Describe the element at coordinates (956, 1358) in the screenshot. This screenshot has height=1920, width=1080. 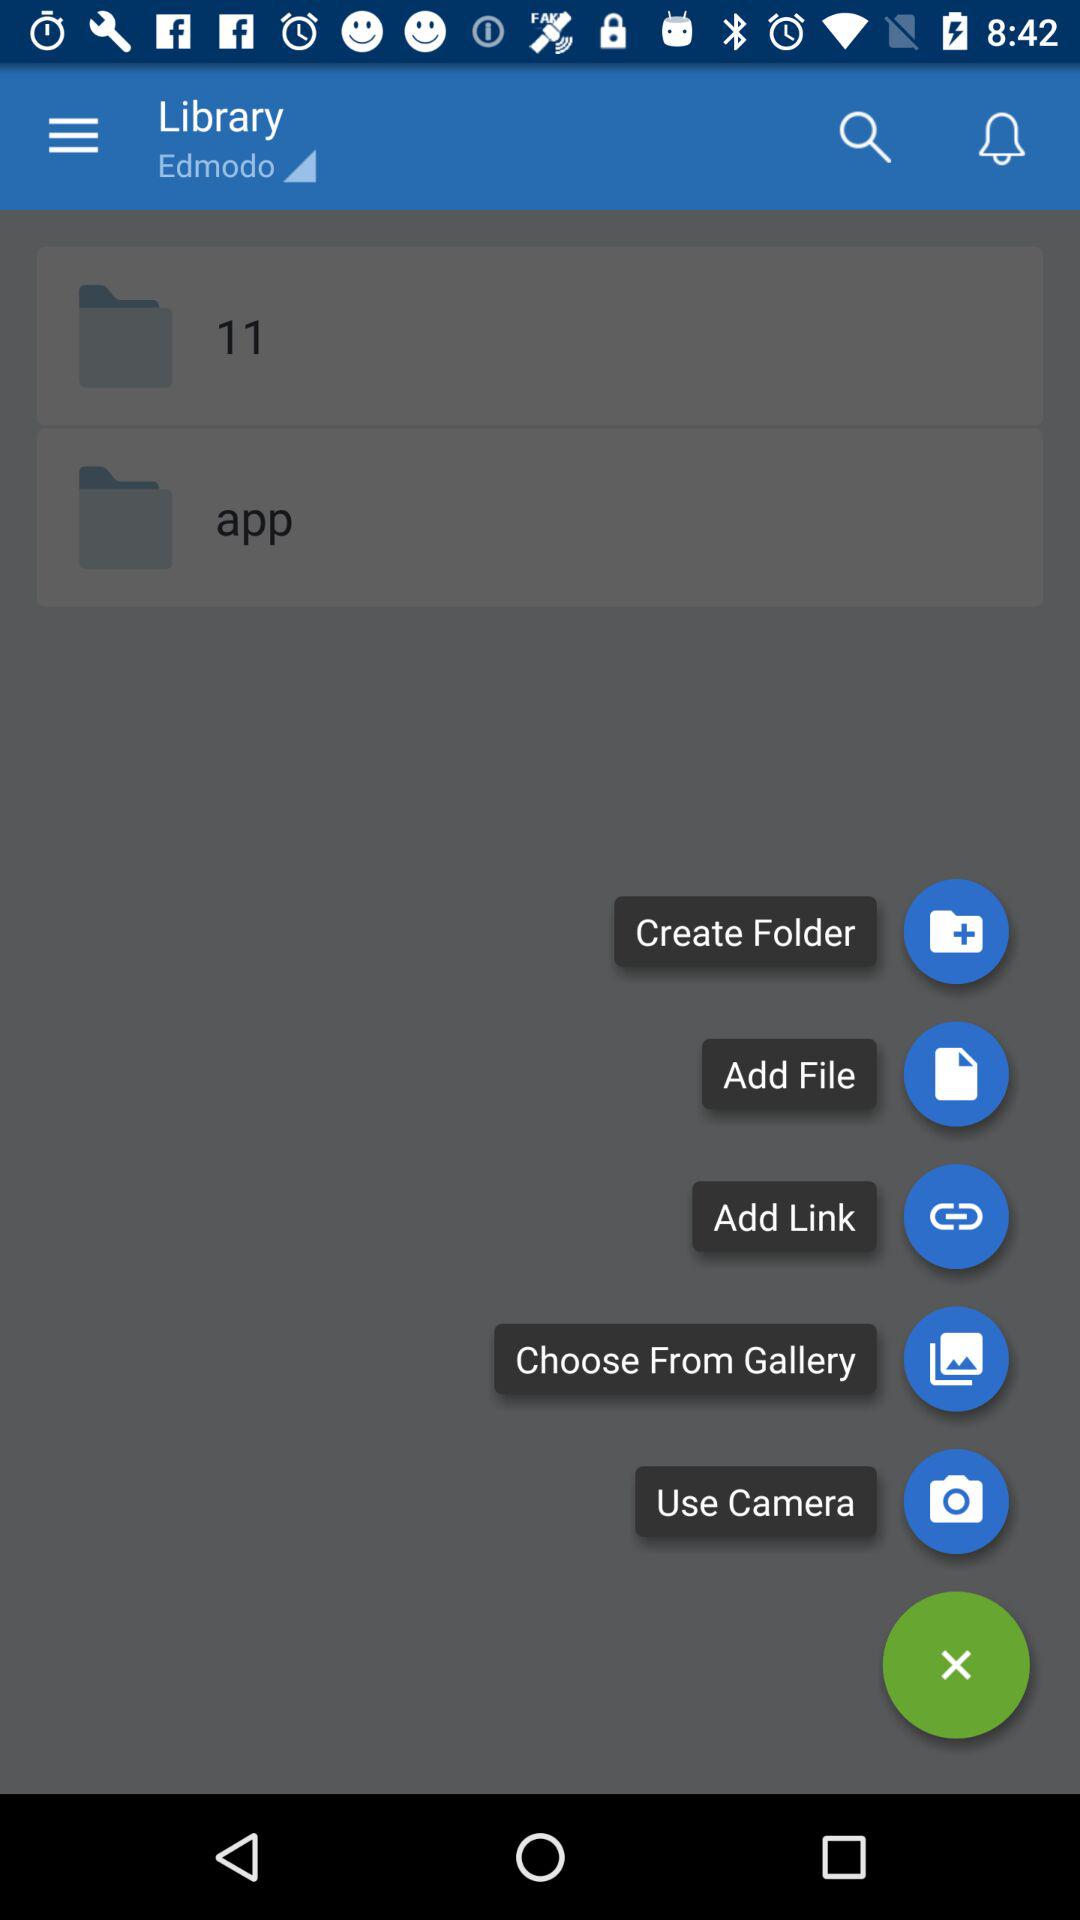
I see `choose an image from gallery` at that location.